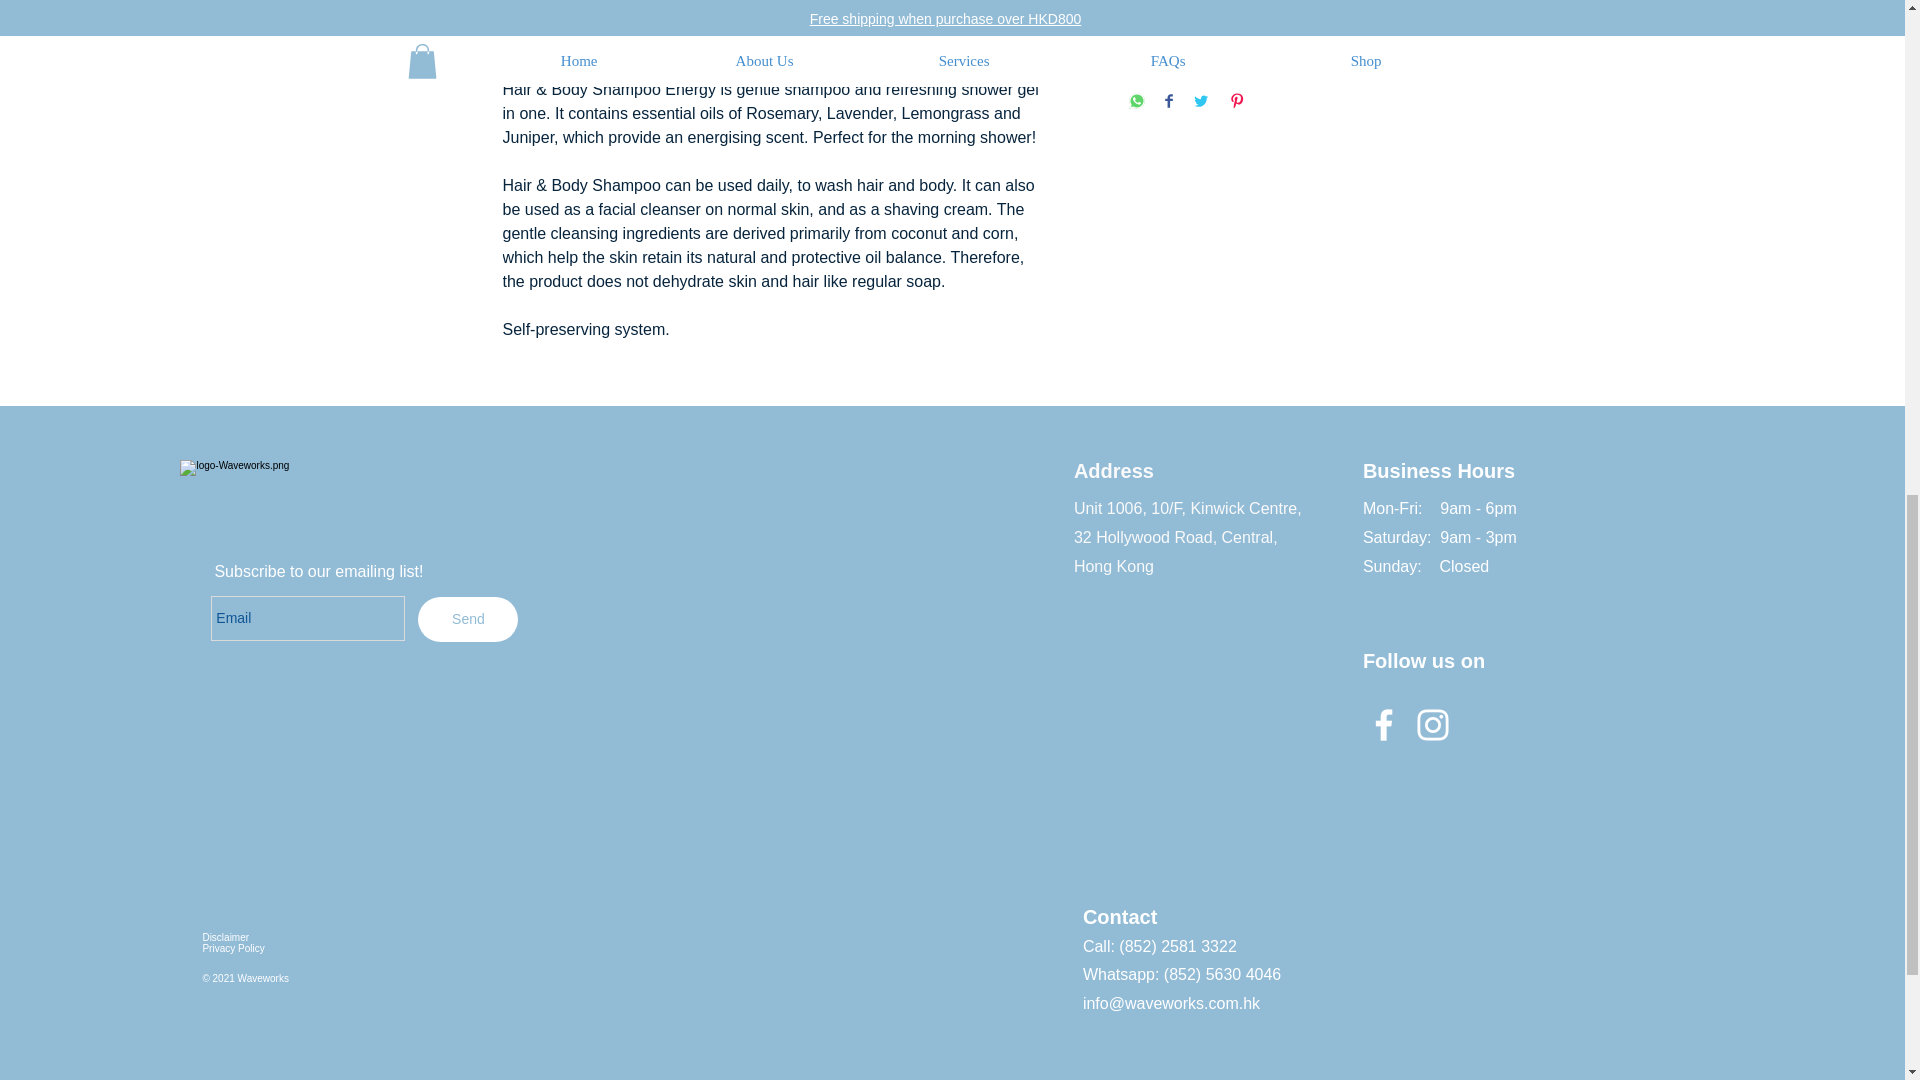 The height and width of the screenshot is (1080, 1920). Describe the element at coordinates (232, 948) in the screenshot. I see `Privacy Policy` at that location.